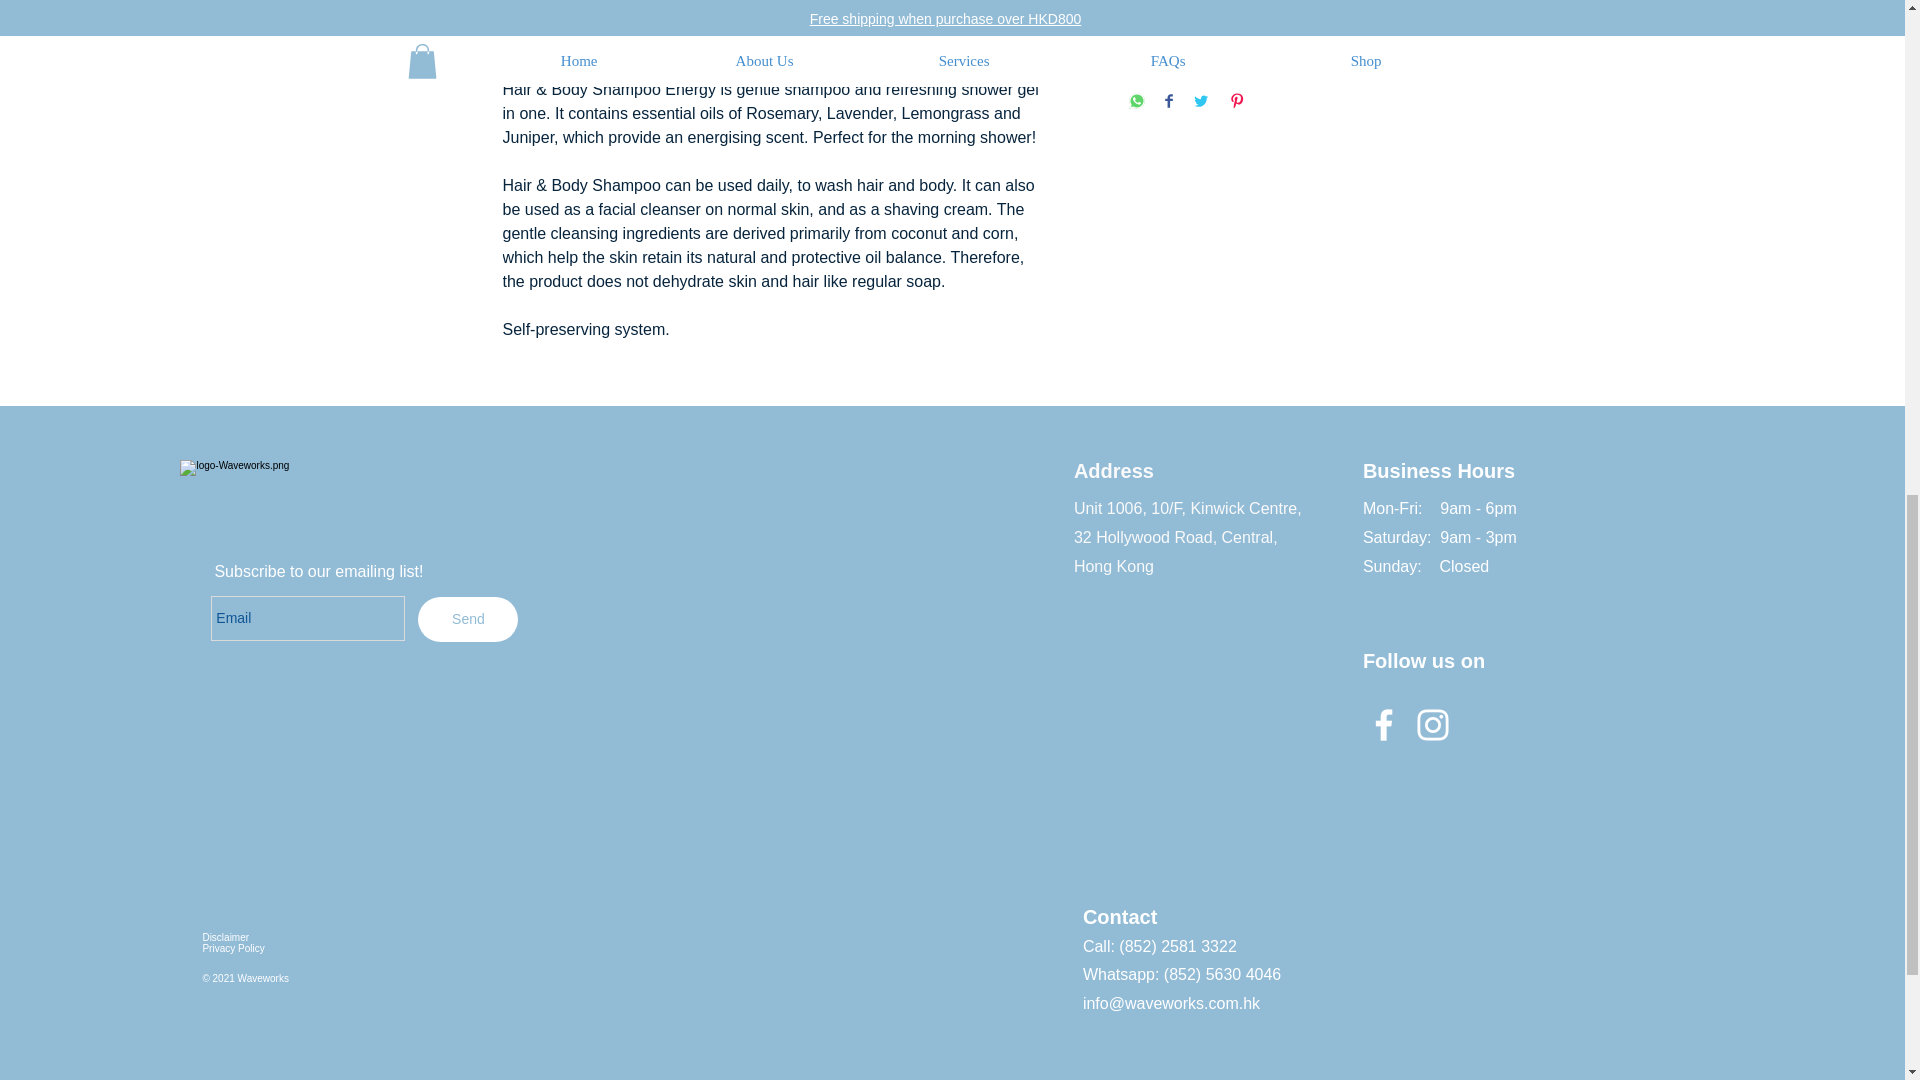 The height and width of the screenshot is (1080, 1920). Describe the element at coordinates (232, 948) in the screenshot. I see `Privacy Policy` at that location.